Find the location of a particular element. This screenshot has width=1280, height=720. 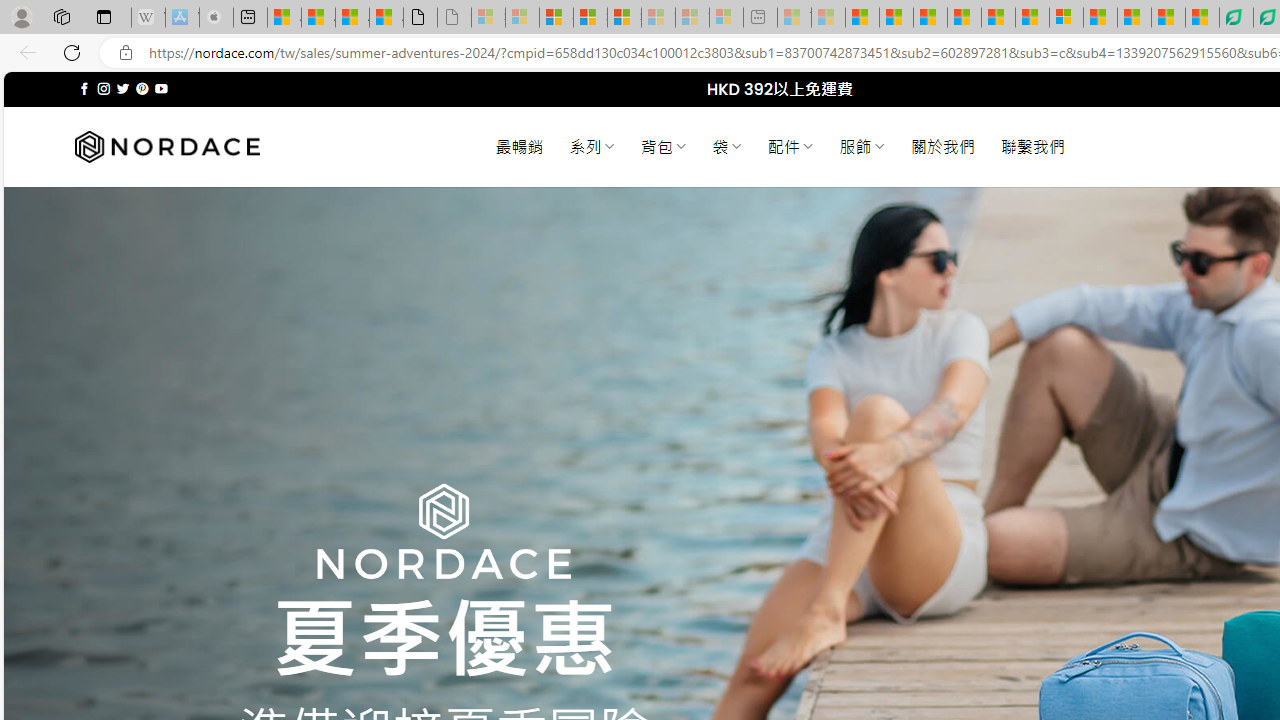

New tab is located at coordinates (250, 18).